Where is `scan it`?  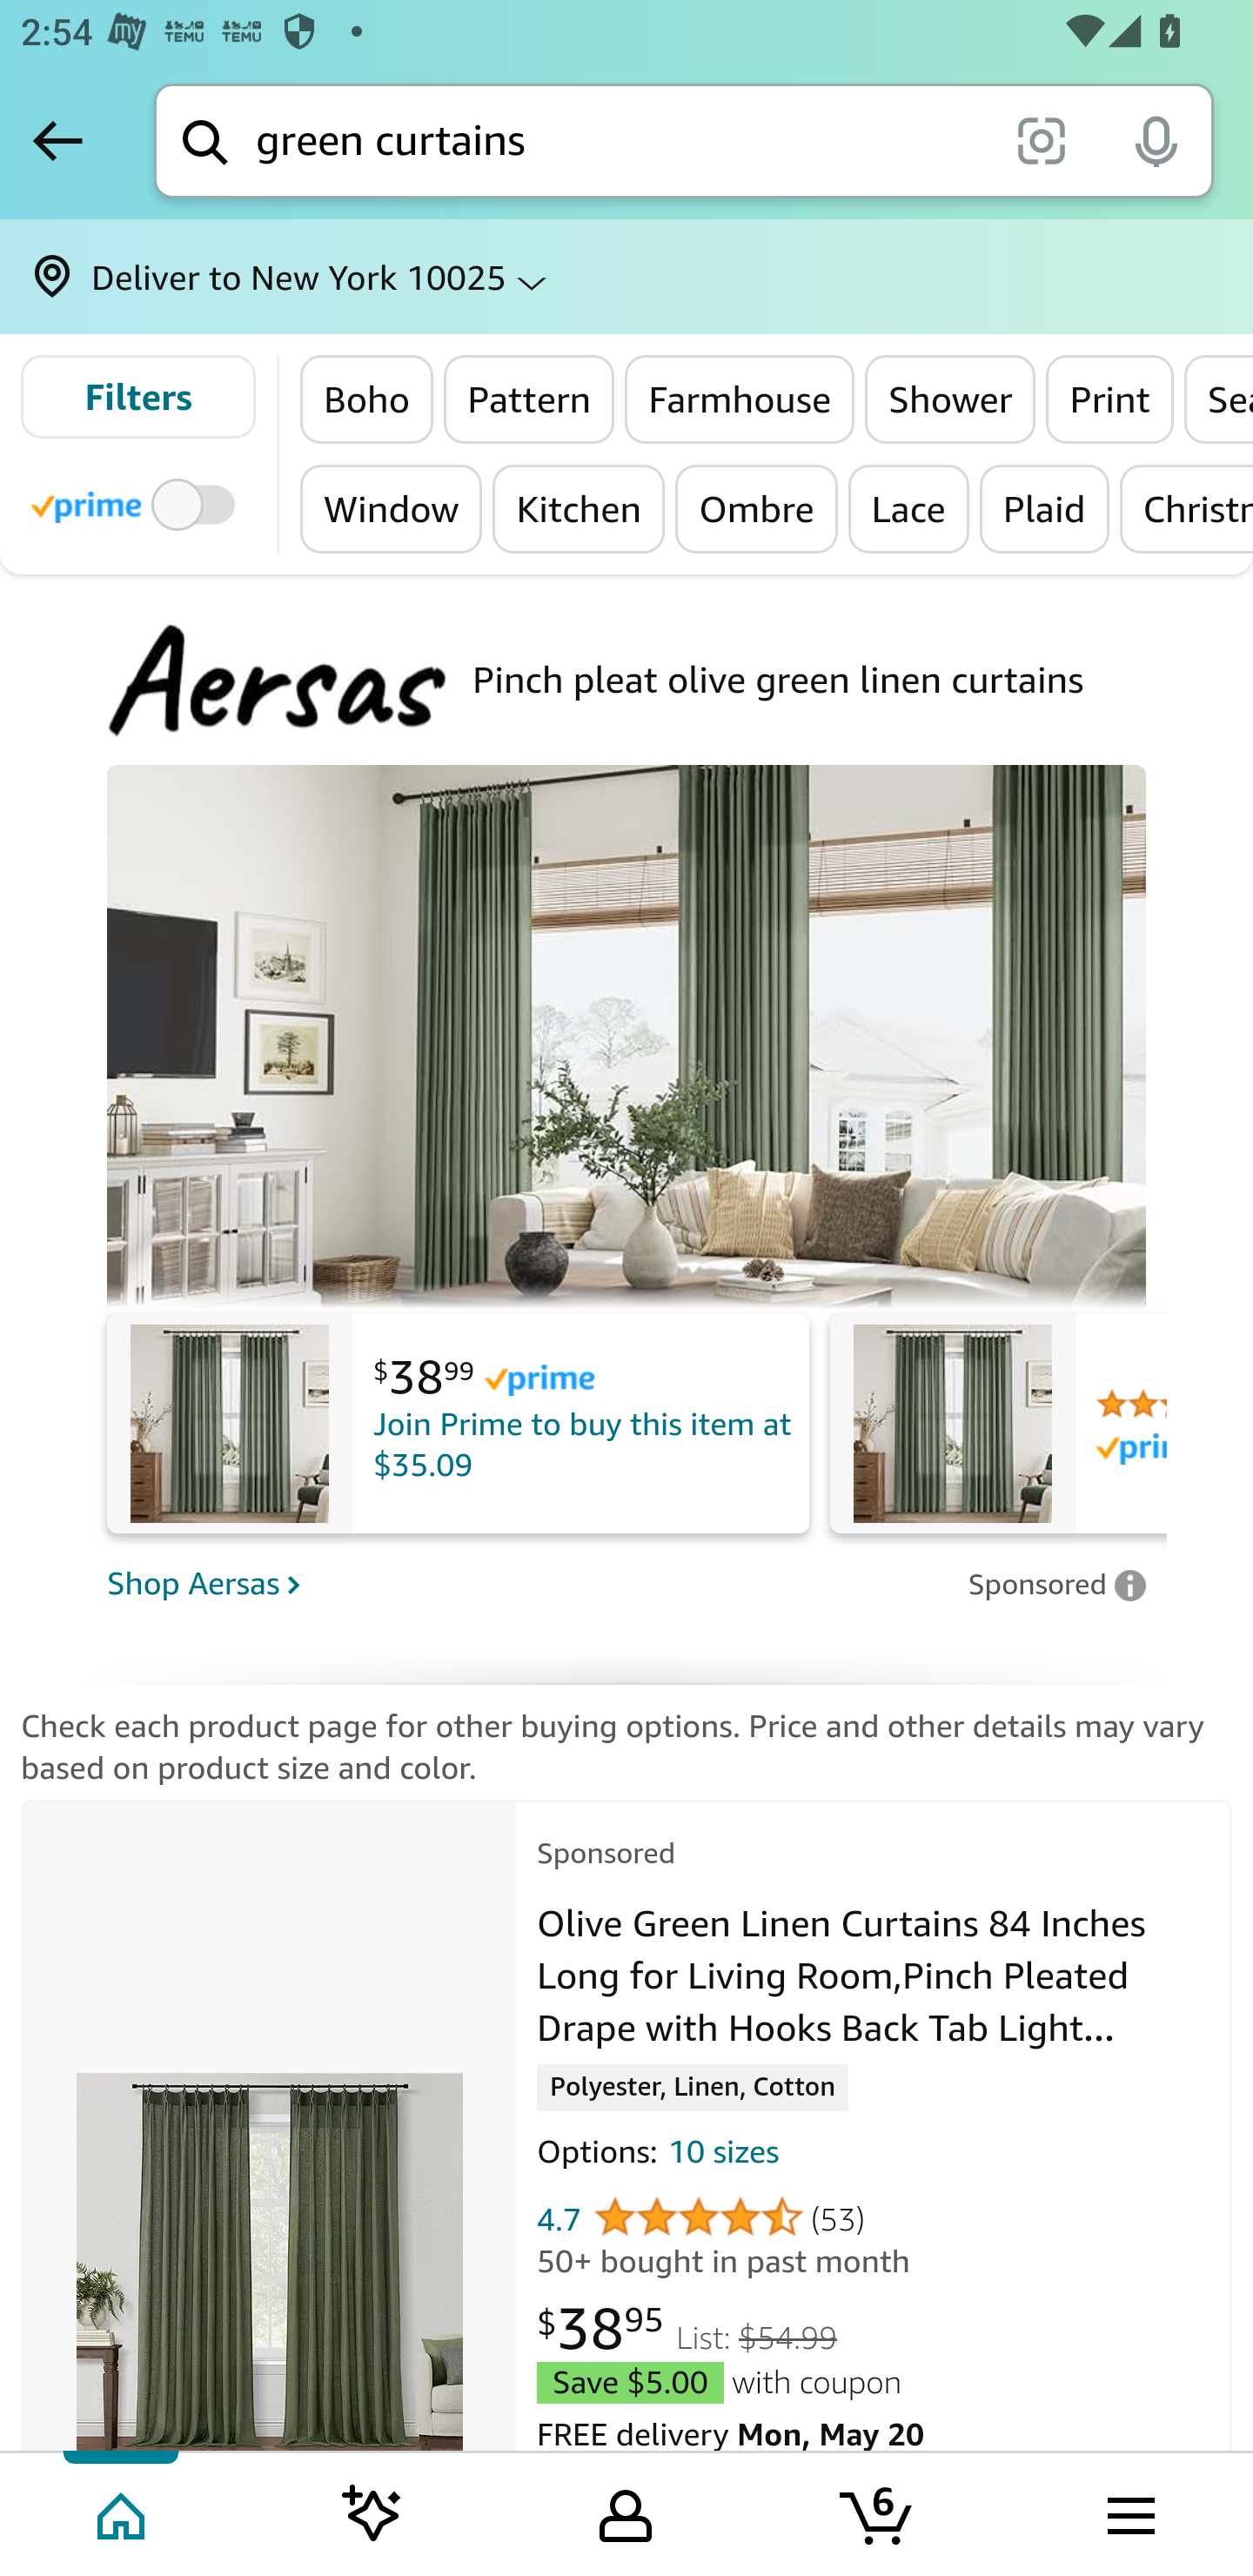
scan it is located at coordinates (1041, 139).